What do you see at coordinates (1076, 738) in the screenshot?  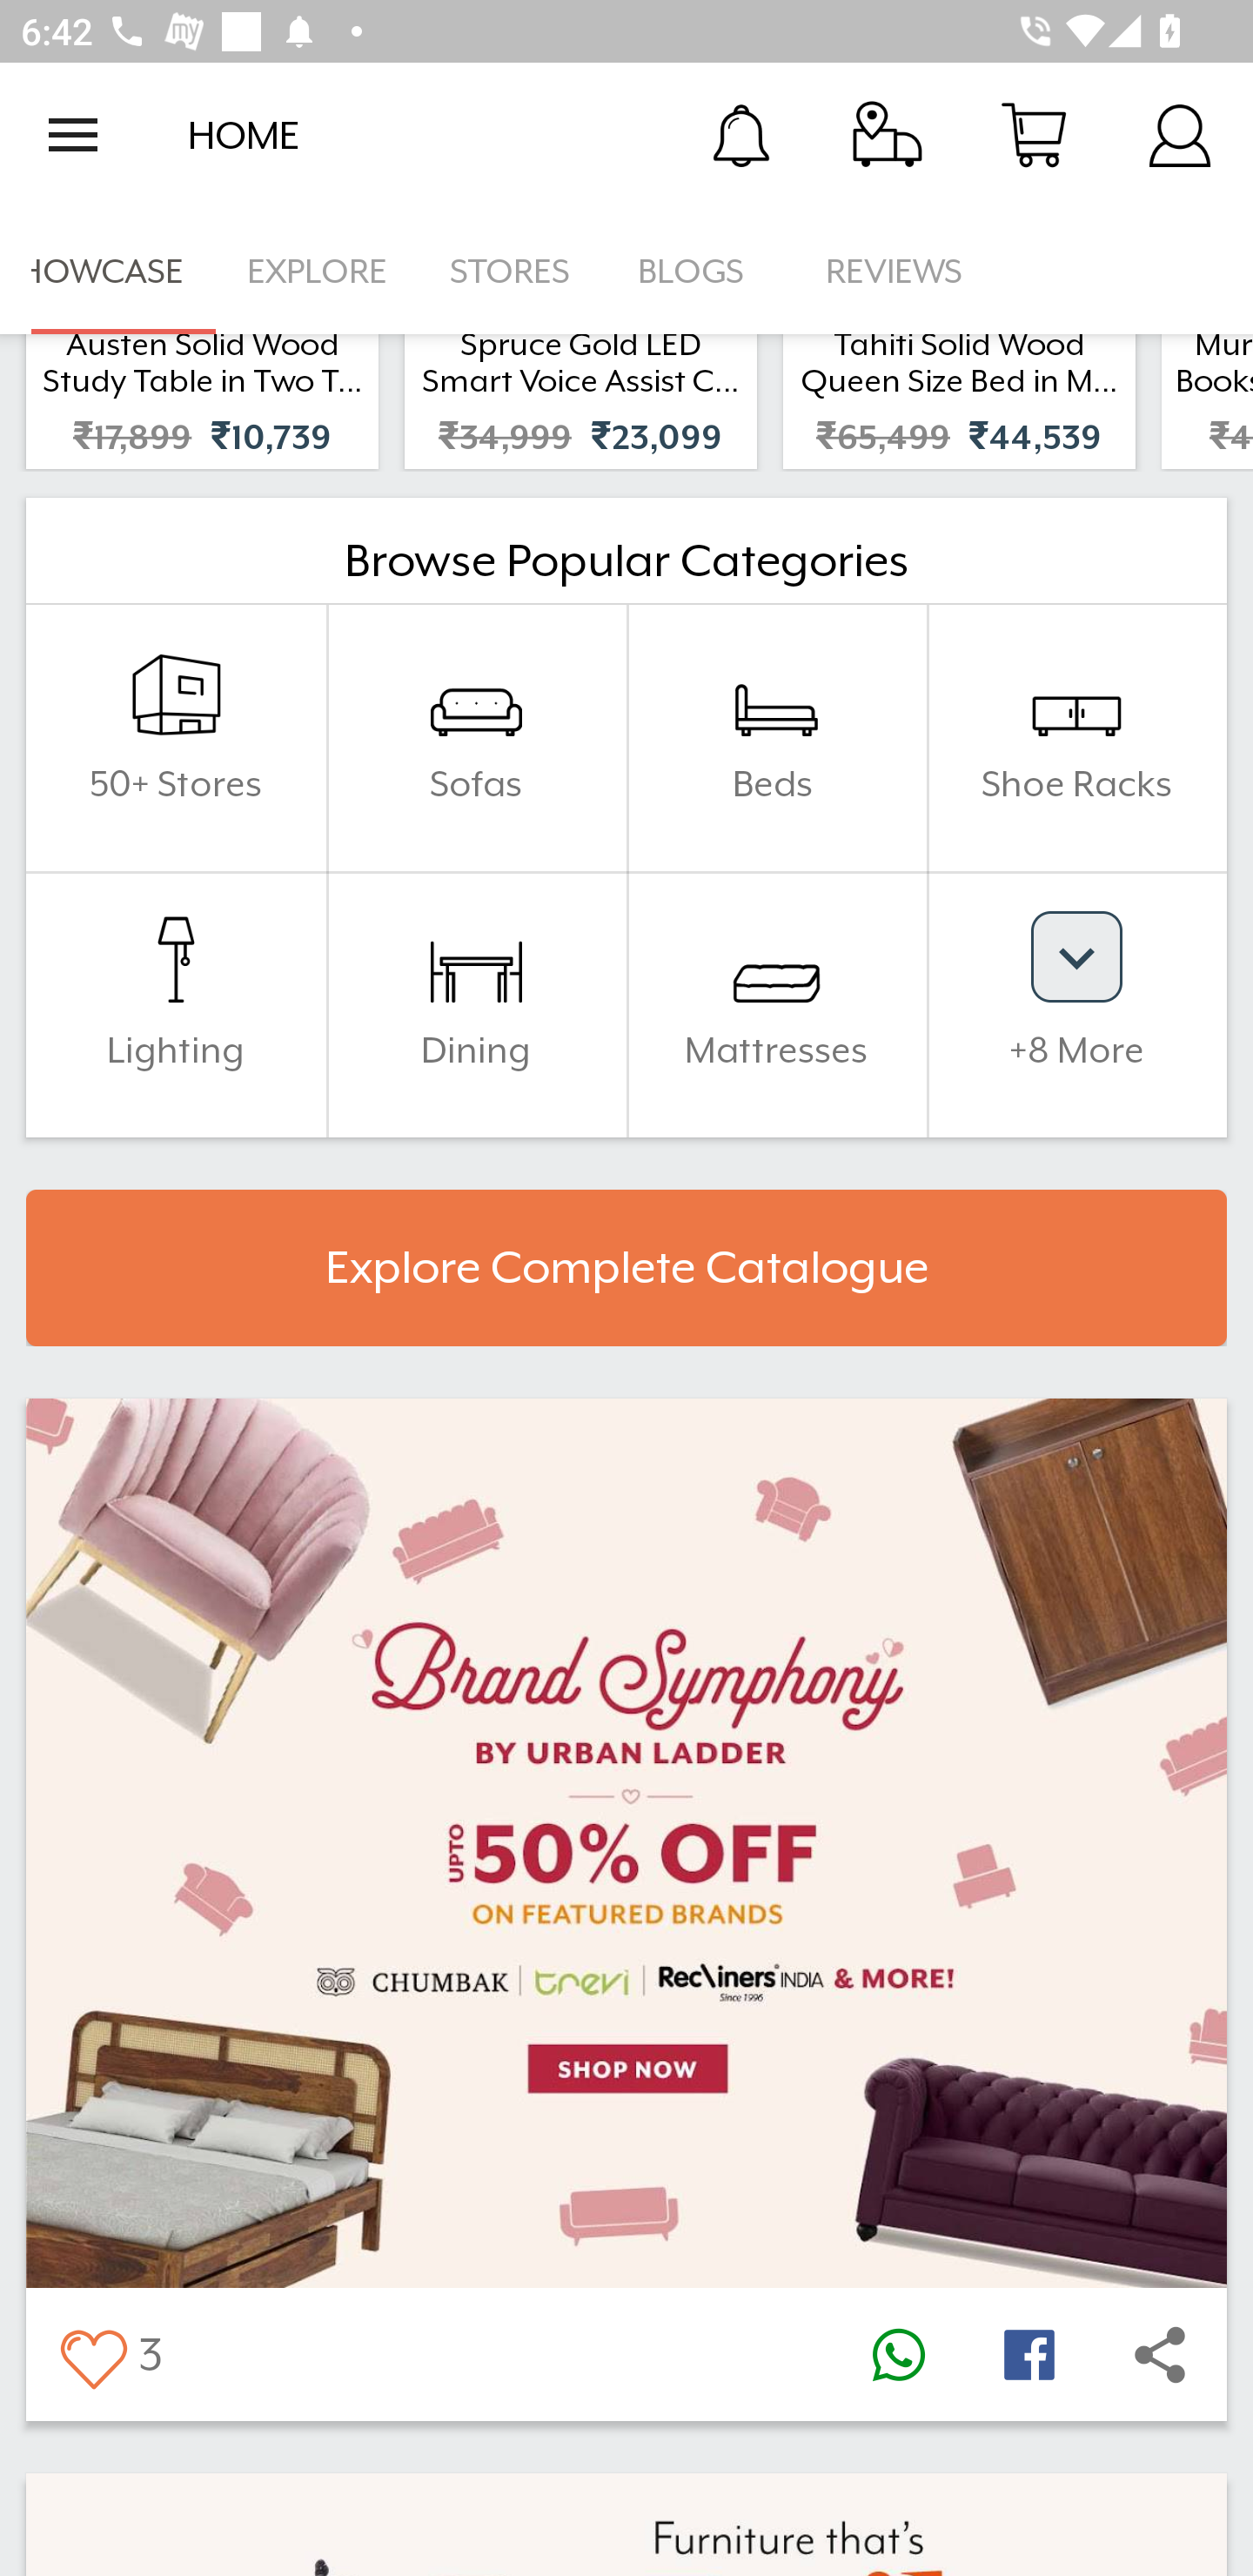 I see `Shoe Racks` at bounding box center [1076, 738].